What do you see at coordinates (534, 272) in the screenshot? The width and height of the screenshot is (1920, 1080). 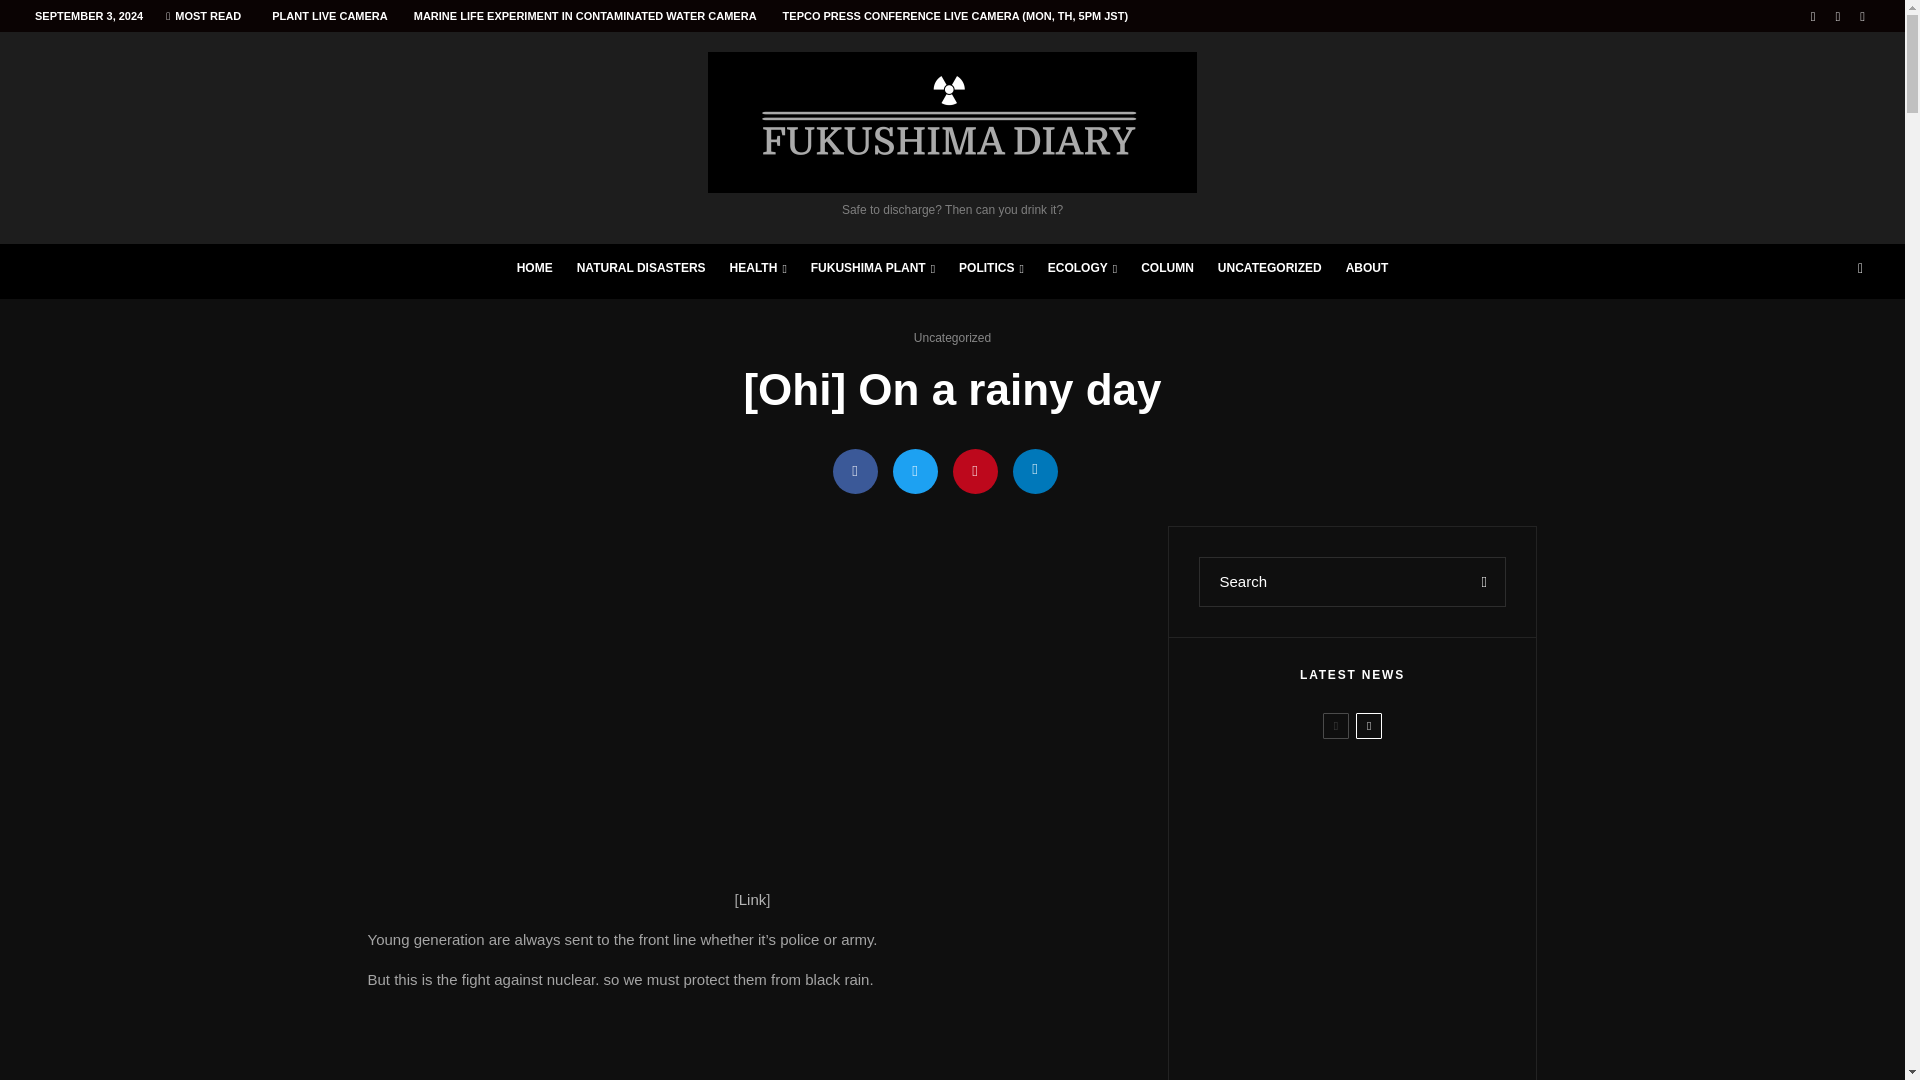 I see `HOME` at bounding box center [534, 272].